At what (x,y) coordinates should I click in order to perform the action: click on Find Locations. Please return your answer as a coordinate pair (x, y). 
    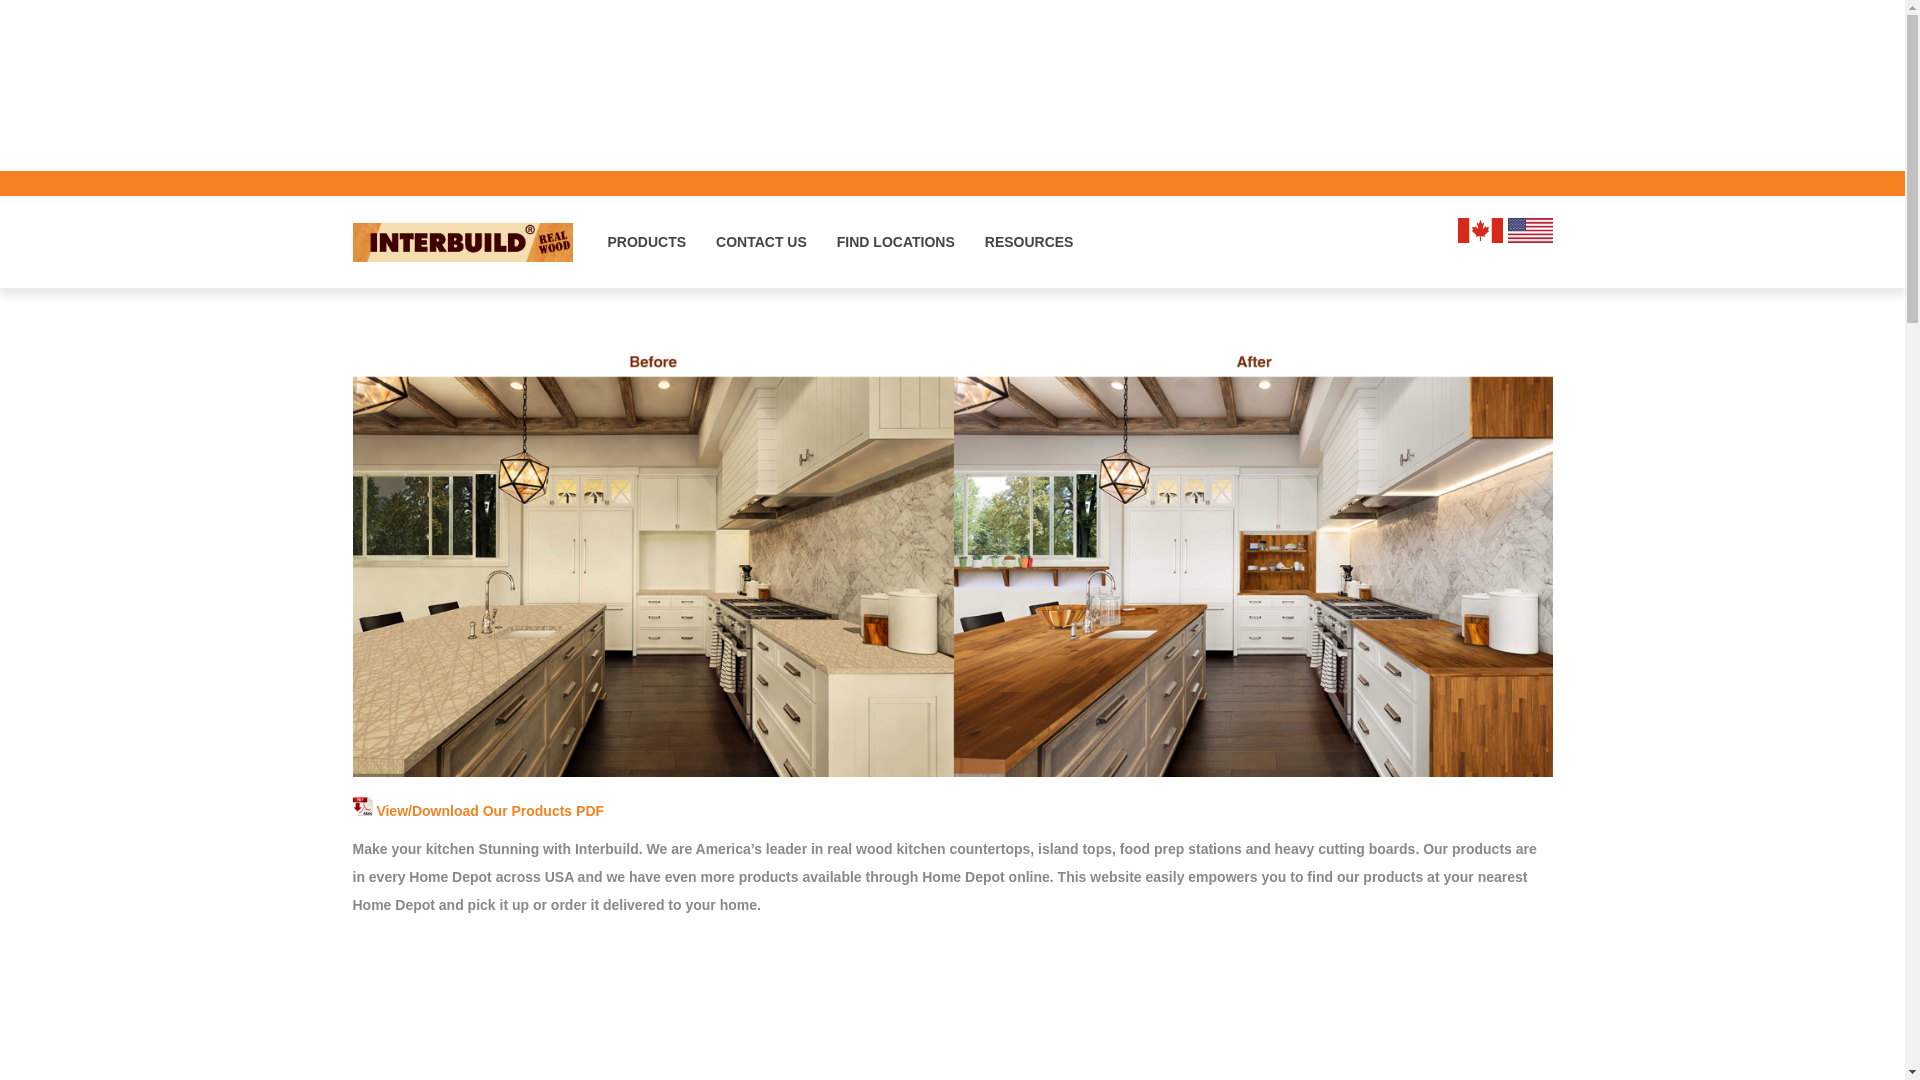
    Looking at the image, I should click on (895, 241).